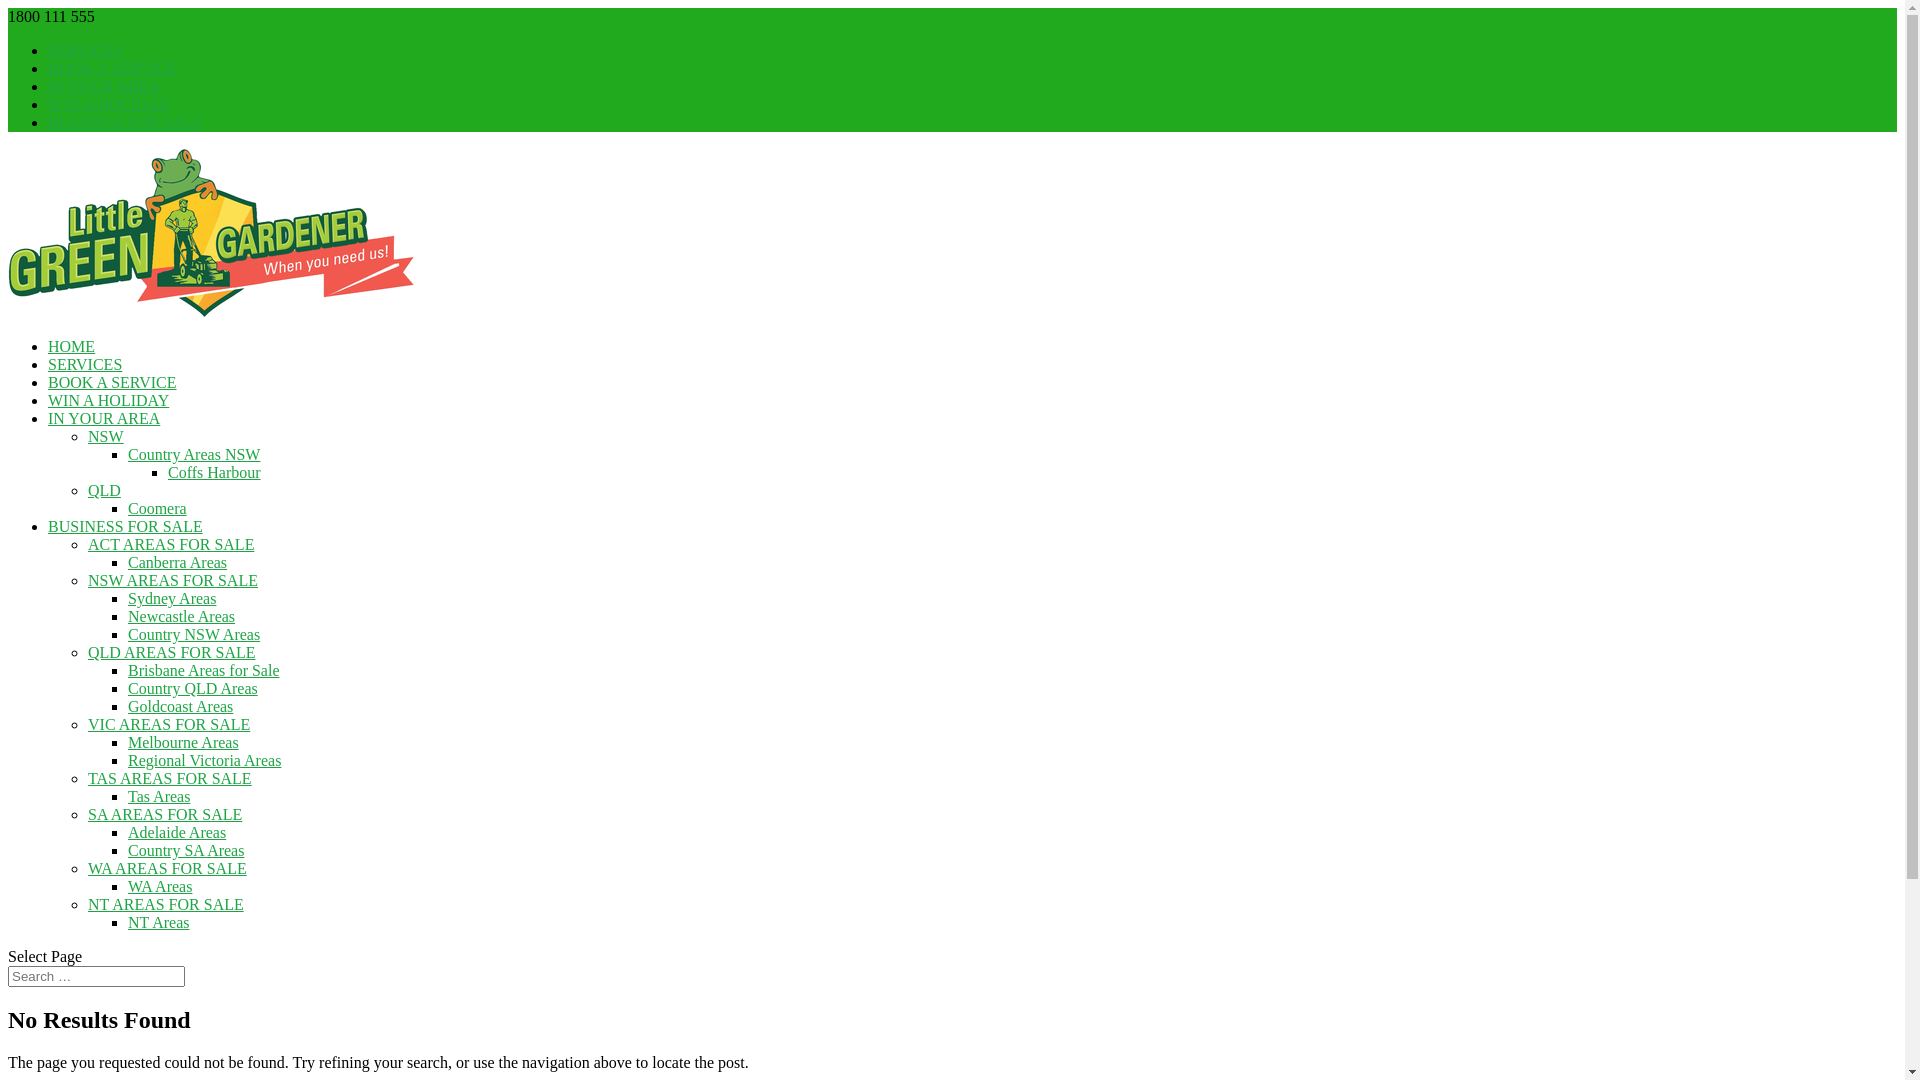  Describe the element at coordinates (166, 904) in the screenshot. I see `NT AREAS FOR SALE` at that location.